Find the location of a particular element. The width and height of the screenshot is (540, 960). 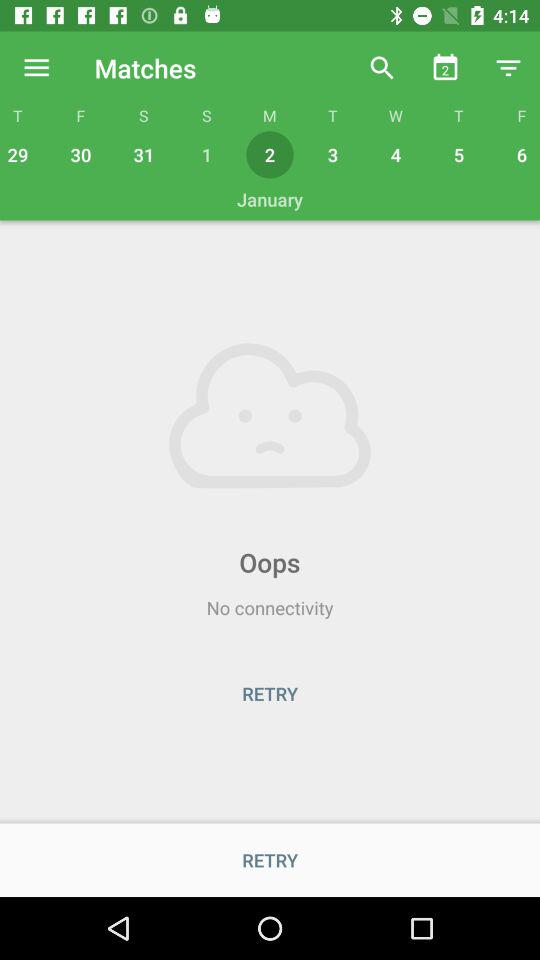

select the number 3 is located at coordinates (332, 154).